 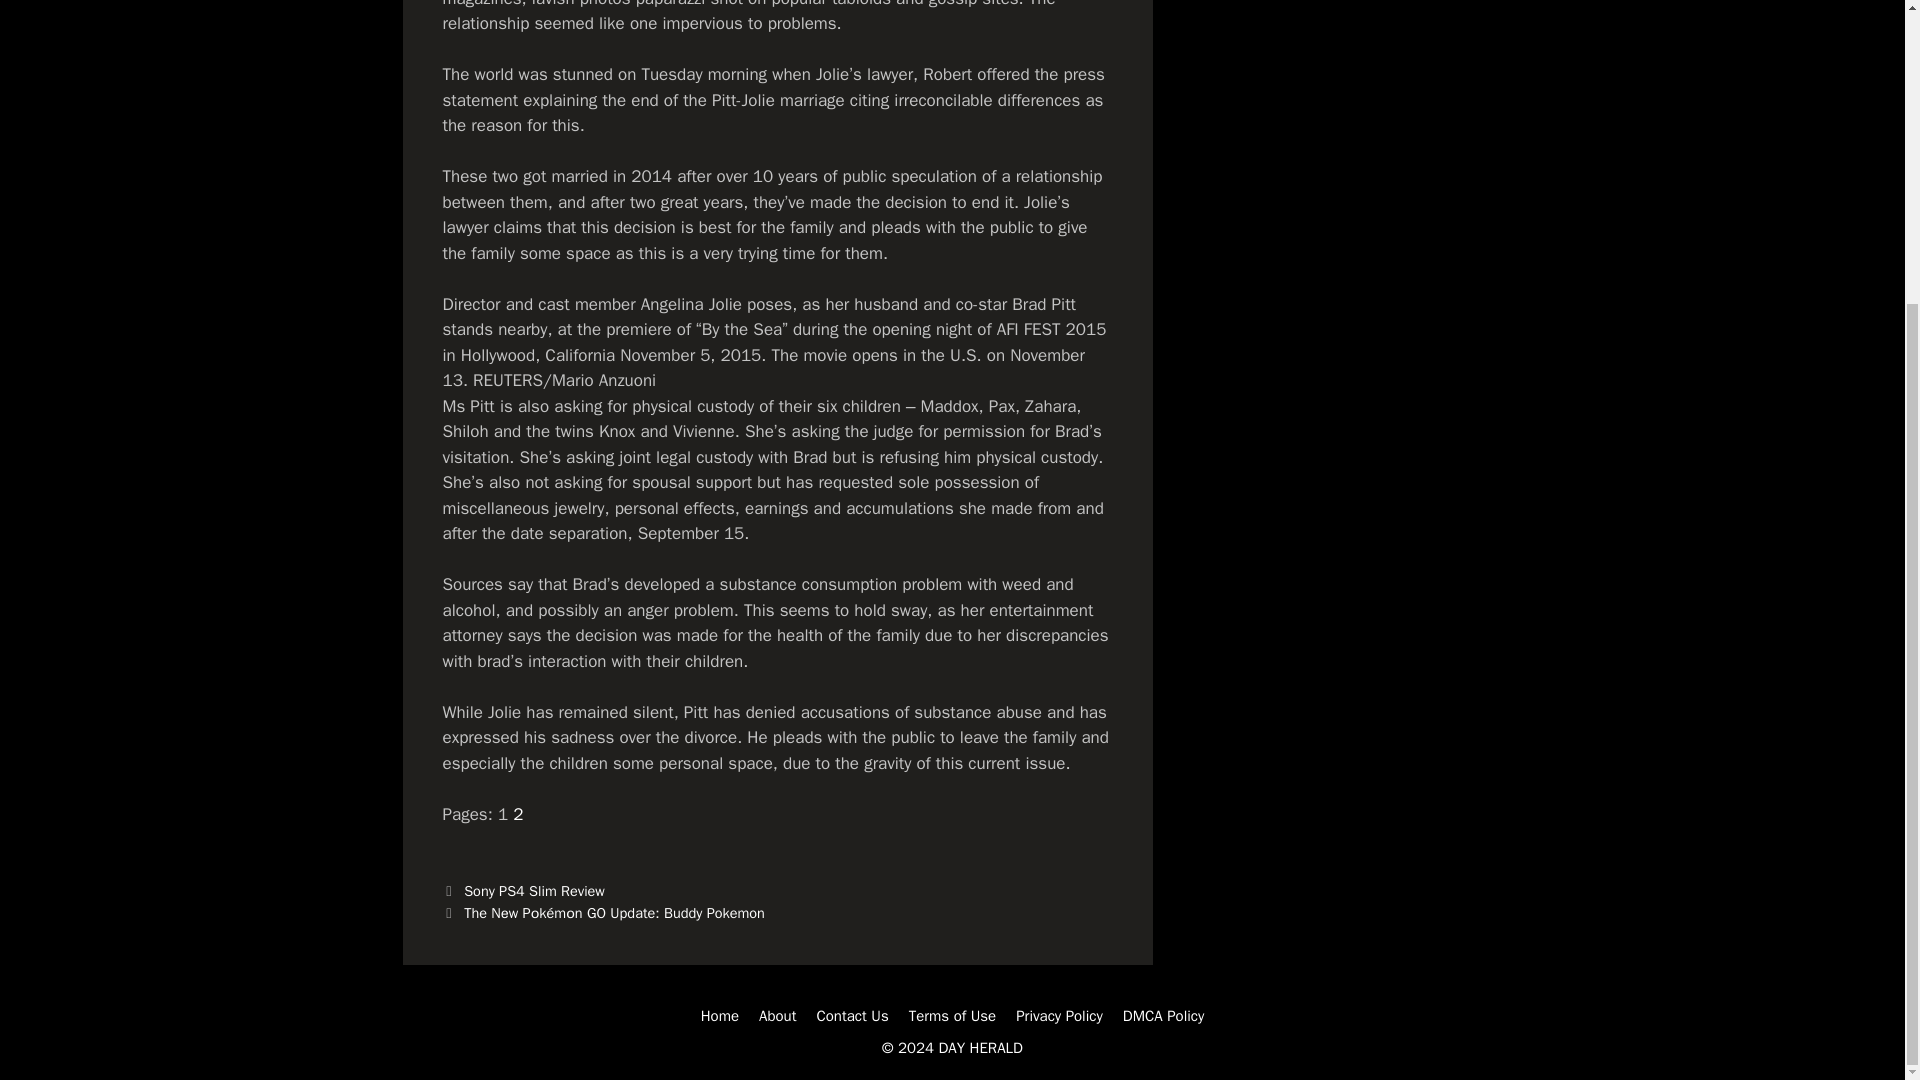 I want to click on About, so click(x=777, y=1015).